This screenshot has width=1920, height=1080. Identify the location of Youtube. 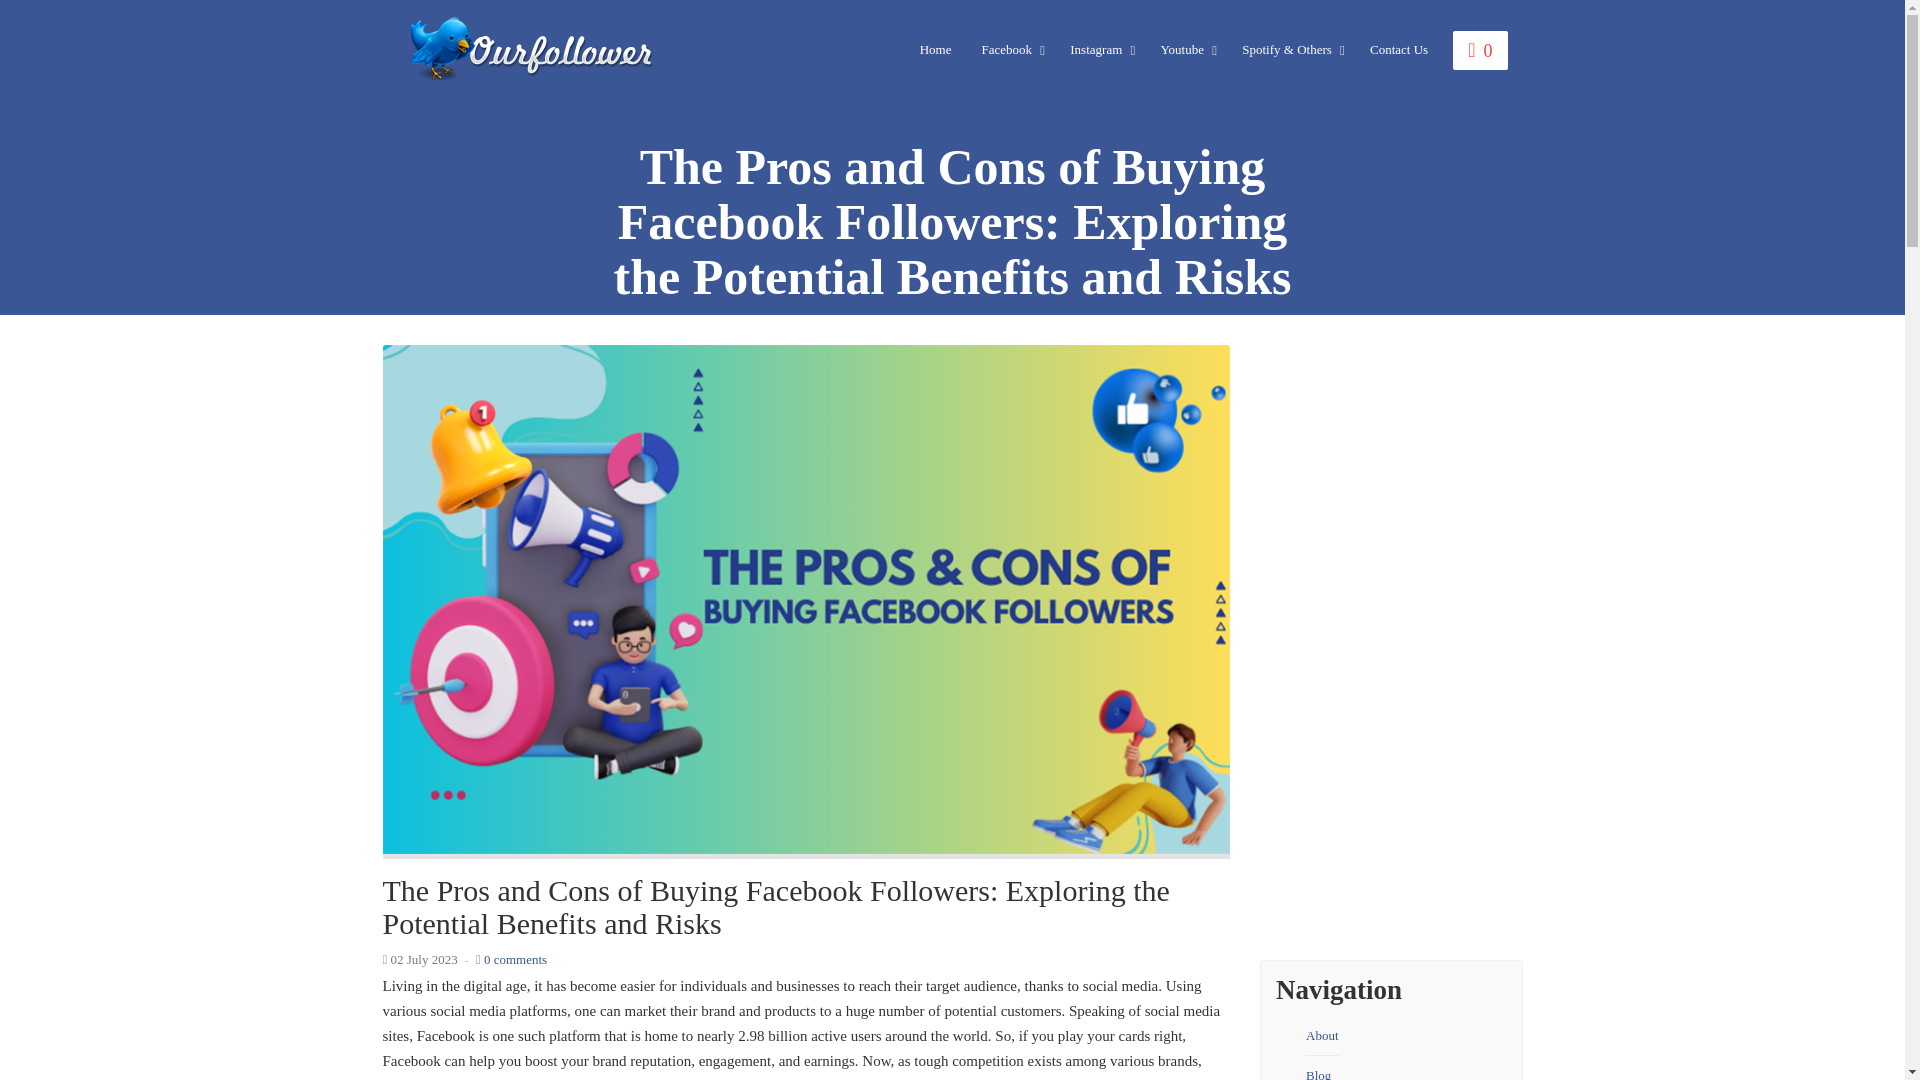
(1187, 50).